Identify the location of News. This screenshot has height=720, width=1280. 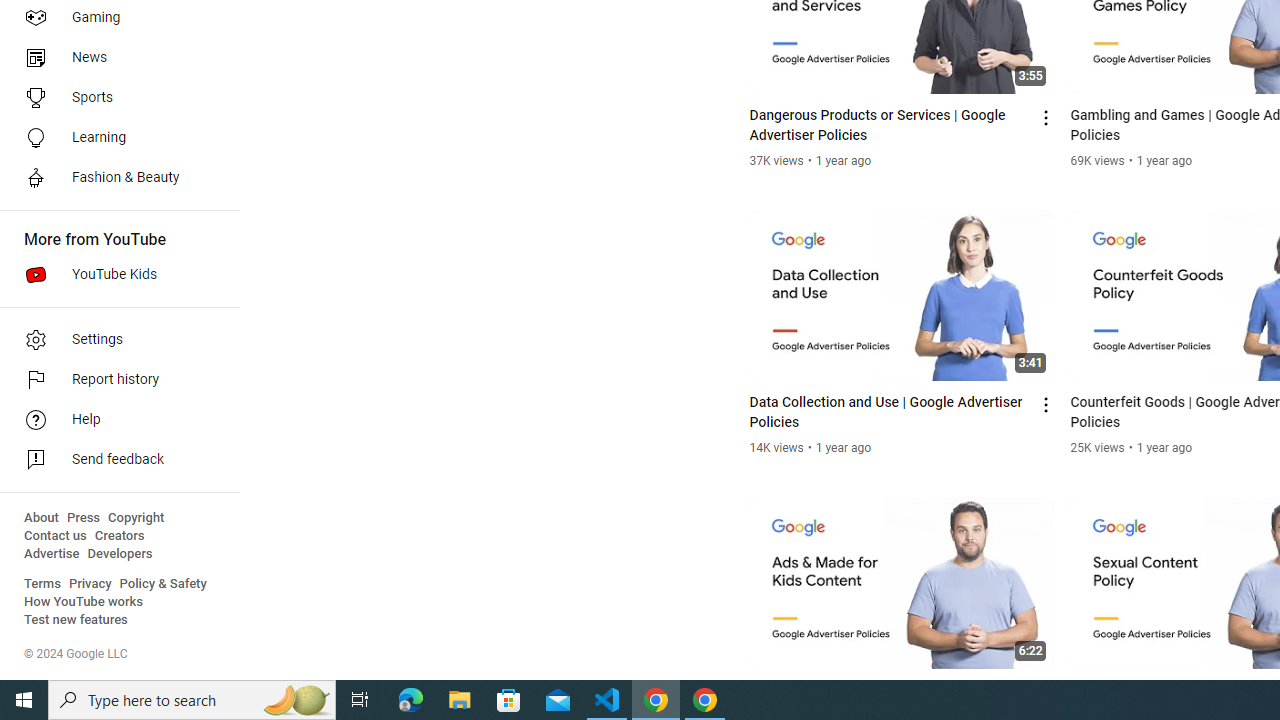
(114, 58).